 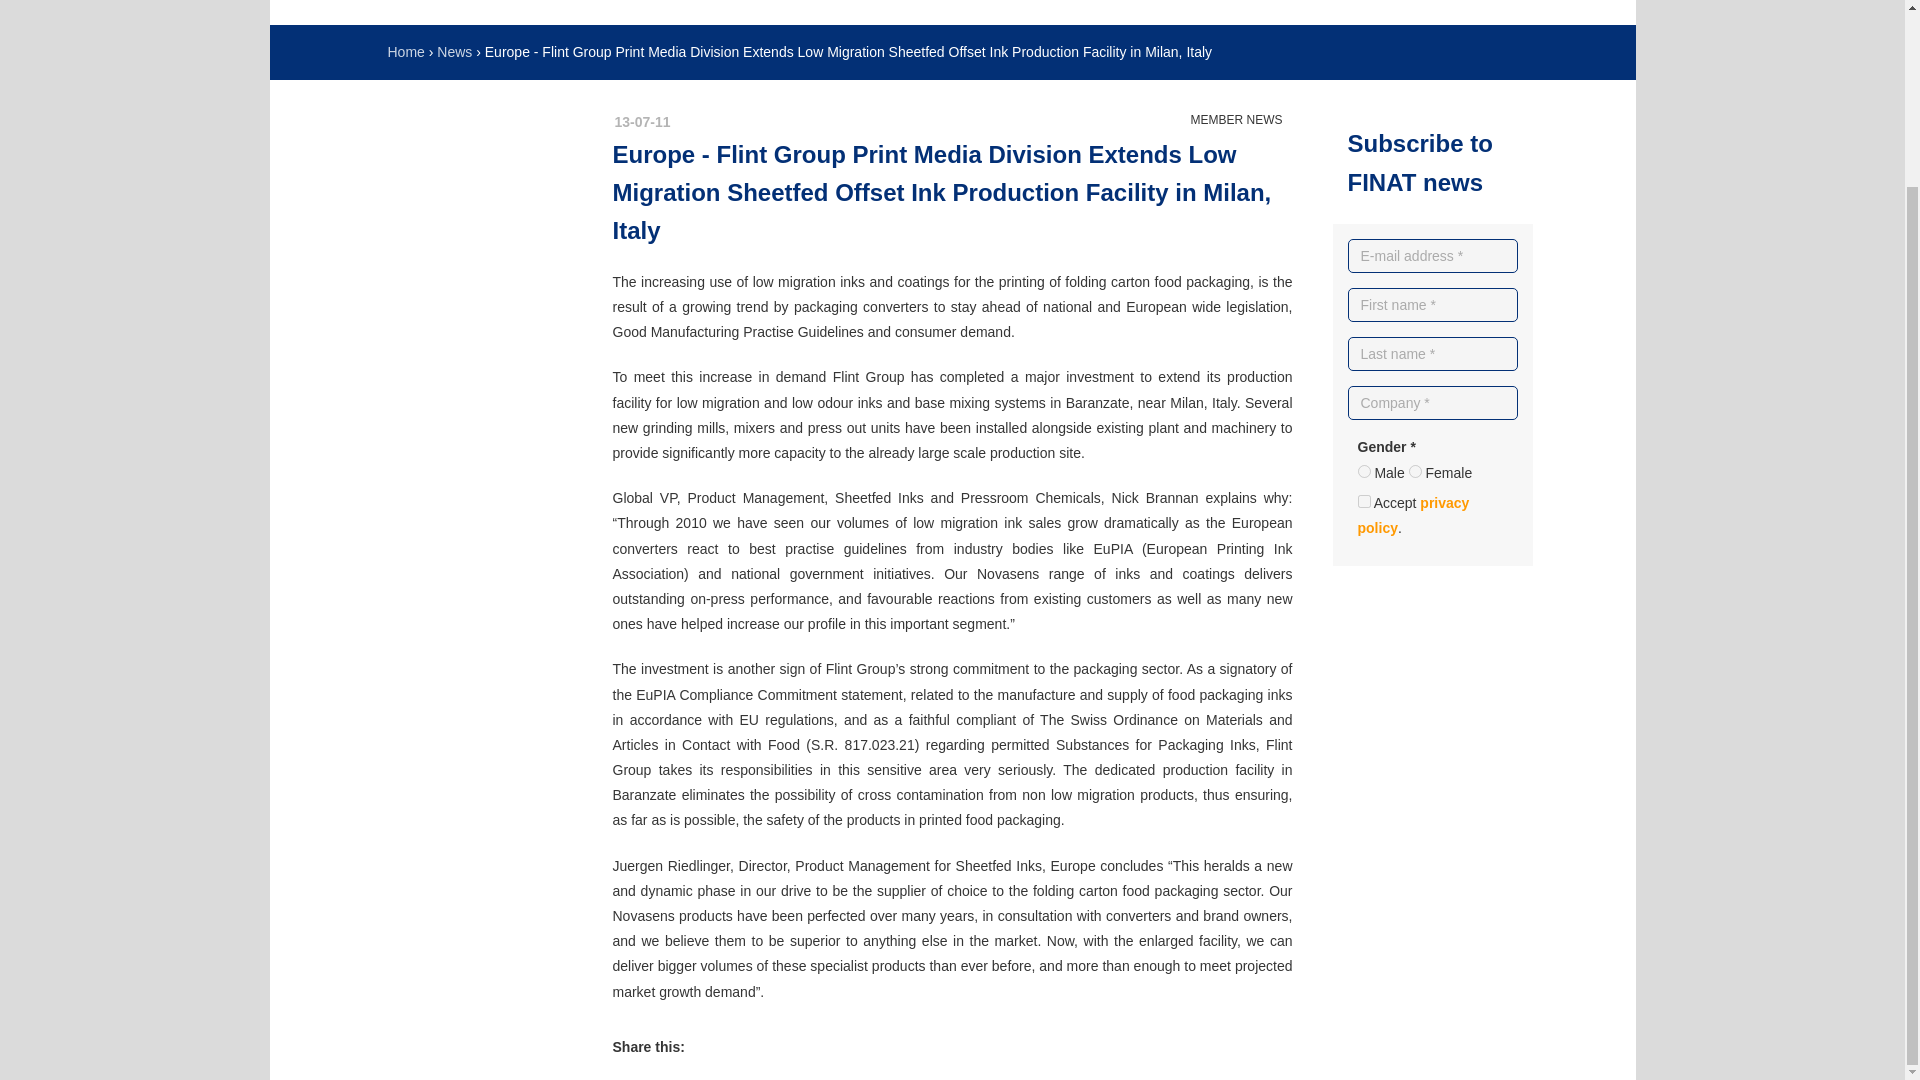 What do you see at coordinates (1416, 472) in the screenshot?
I see `vrouw` at bounding box center [1416, 472].